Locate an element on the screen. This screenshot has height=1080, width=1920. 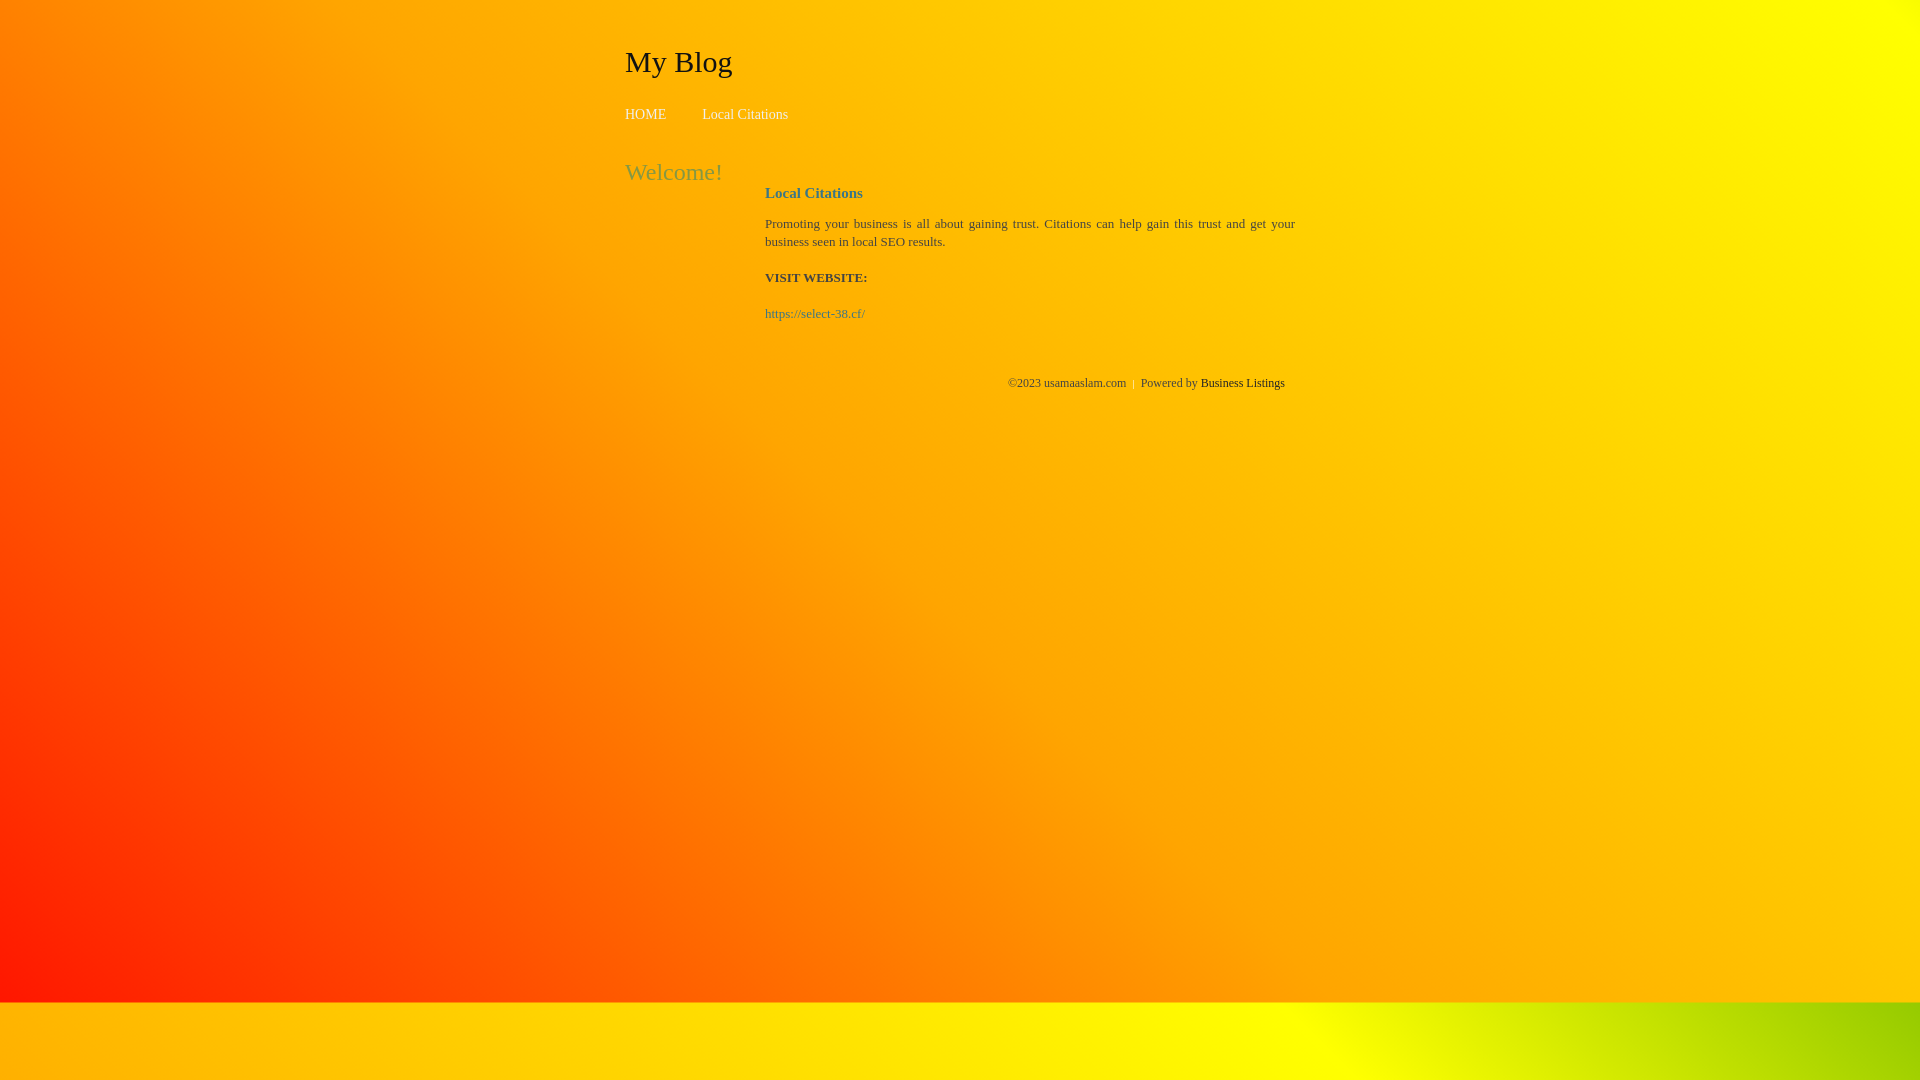
My Blog is located at coordinates (679, 61).